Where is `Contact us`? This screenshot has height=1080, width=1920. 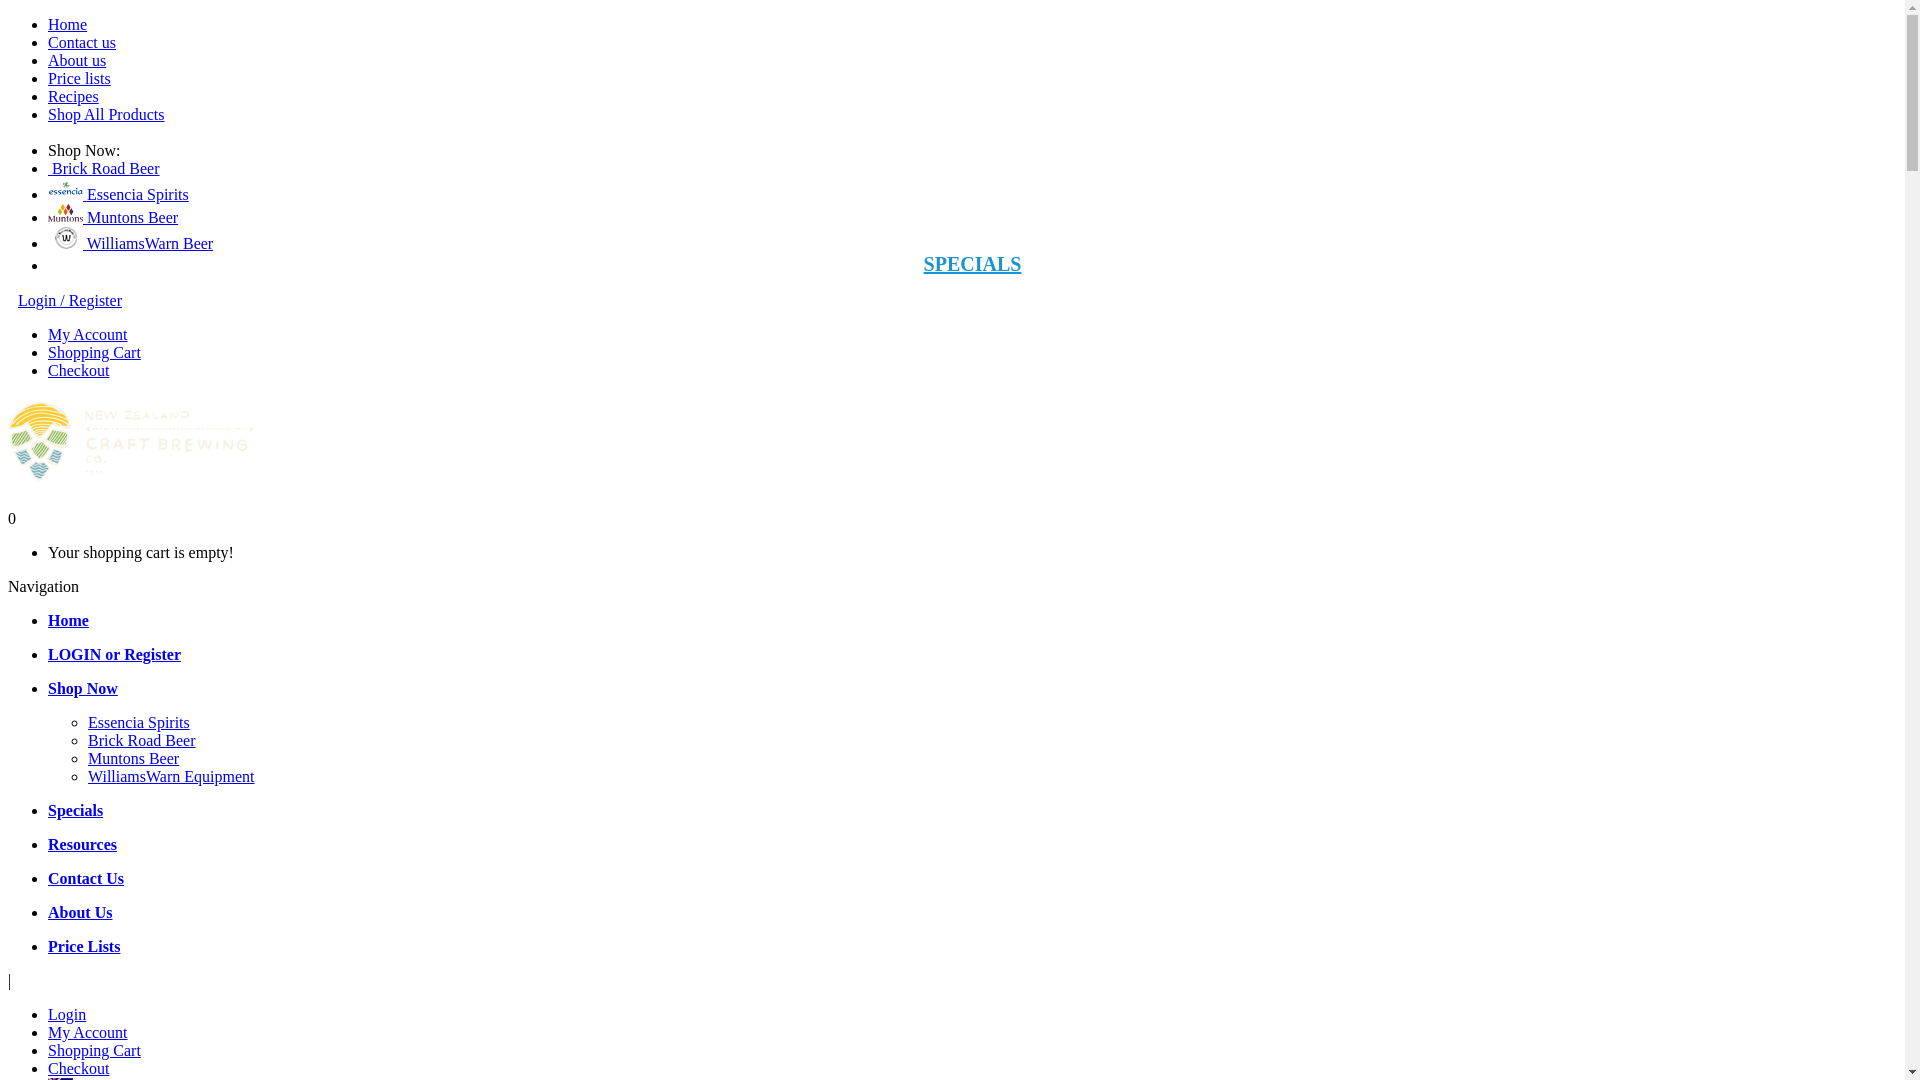 Contact us is located at coordinates (82, 42).